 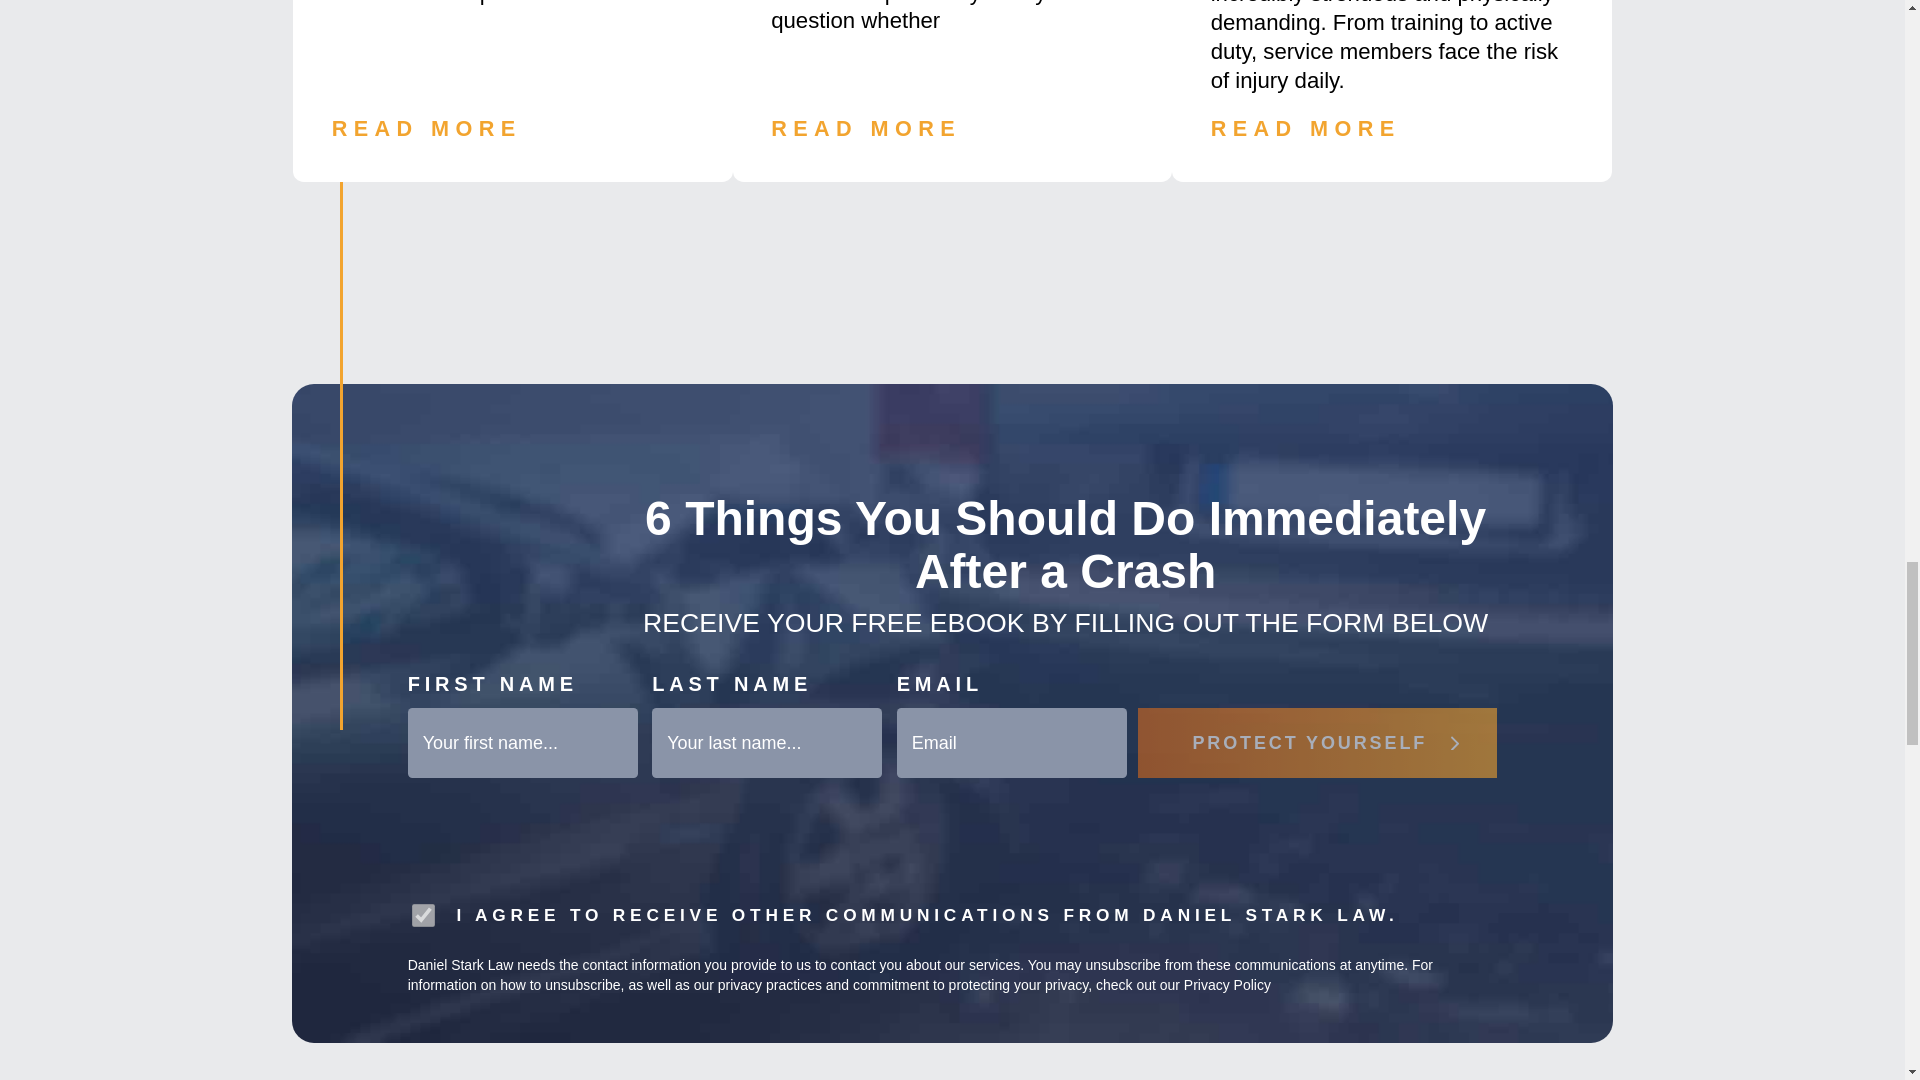 What do you see at coordinates (1228, 984) in the screenshot?
I see `Privacy Policy` at bounding box center [1228, 984].